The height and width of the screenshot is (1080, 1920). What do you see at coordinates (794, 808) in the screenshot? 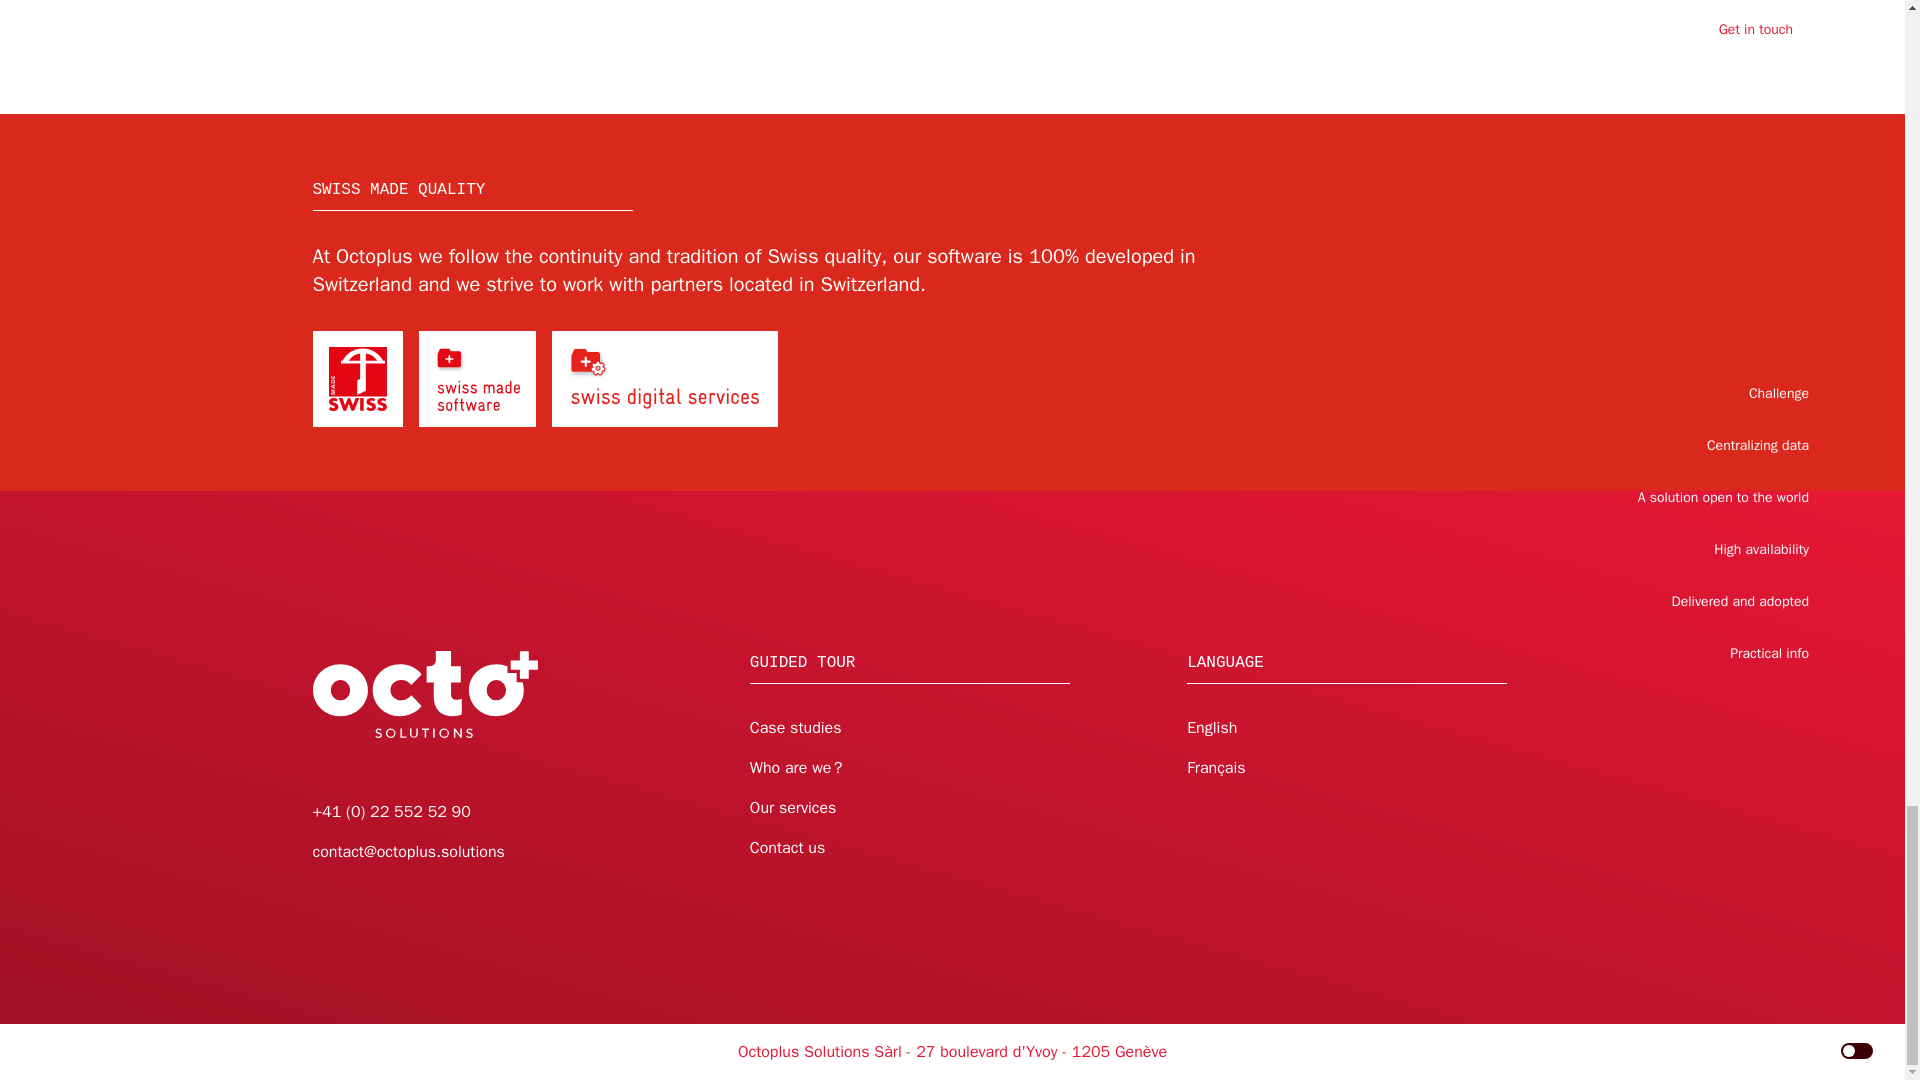
I see `Our services` at bounding box center [794, 808].